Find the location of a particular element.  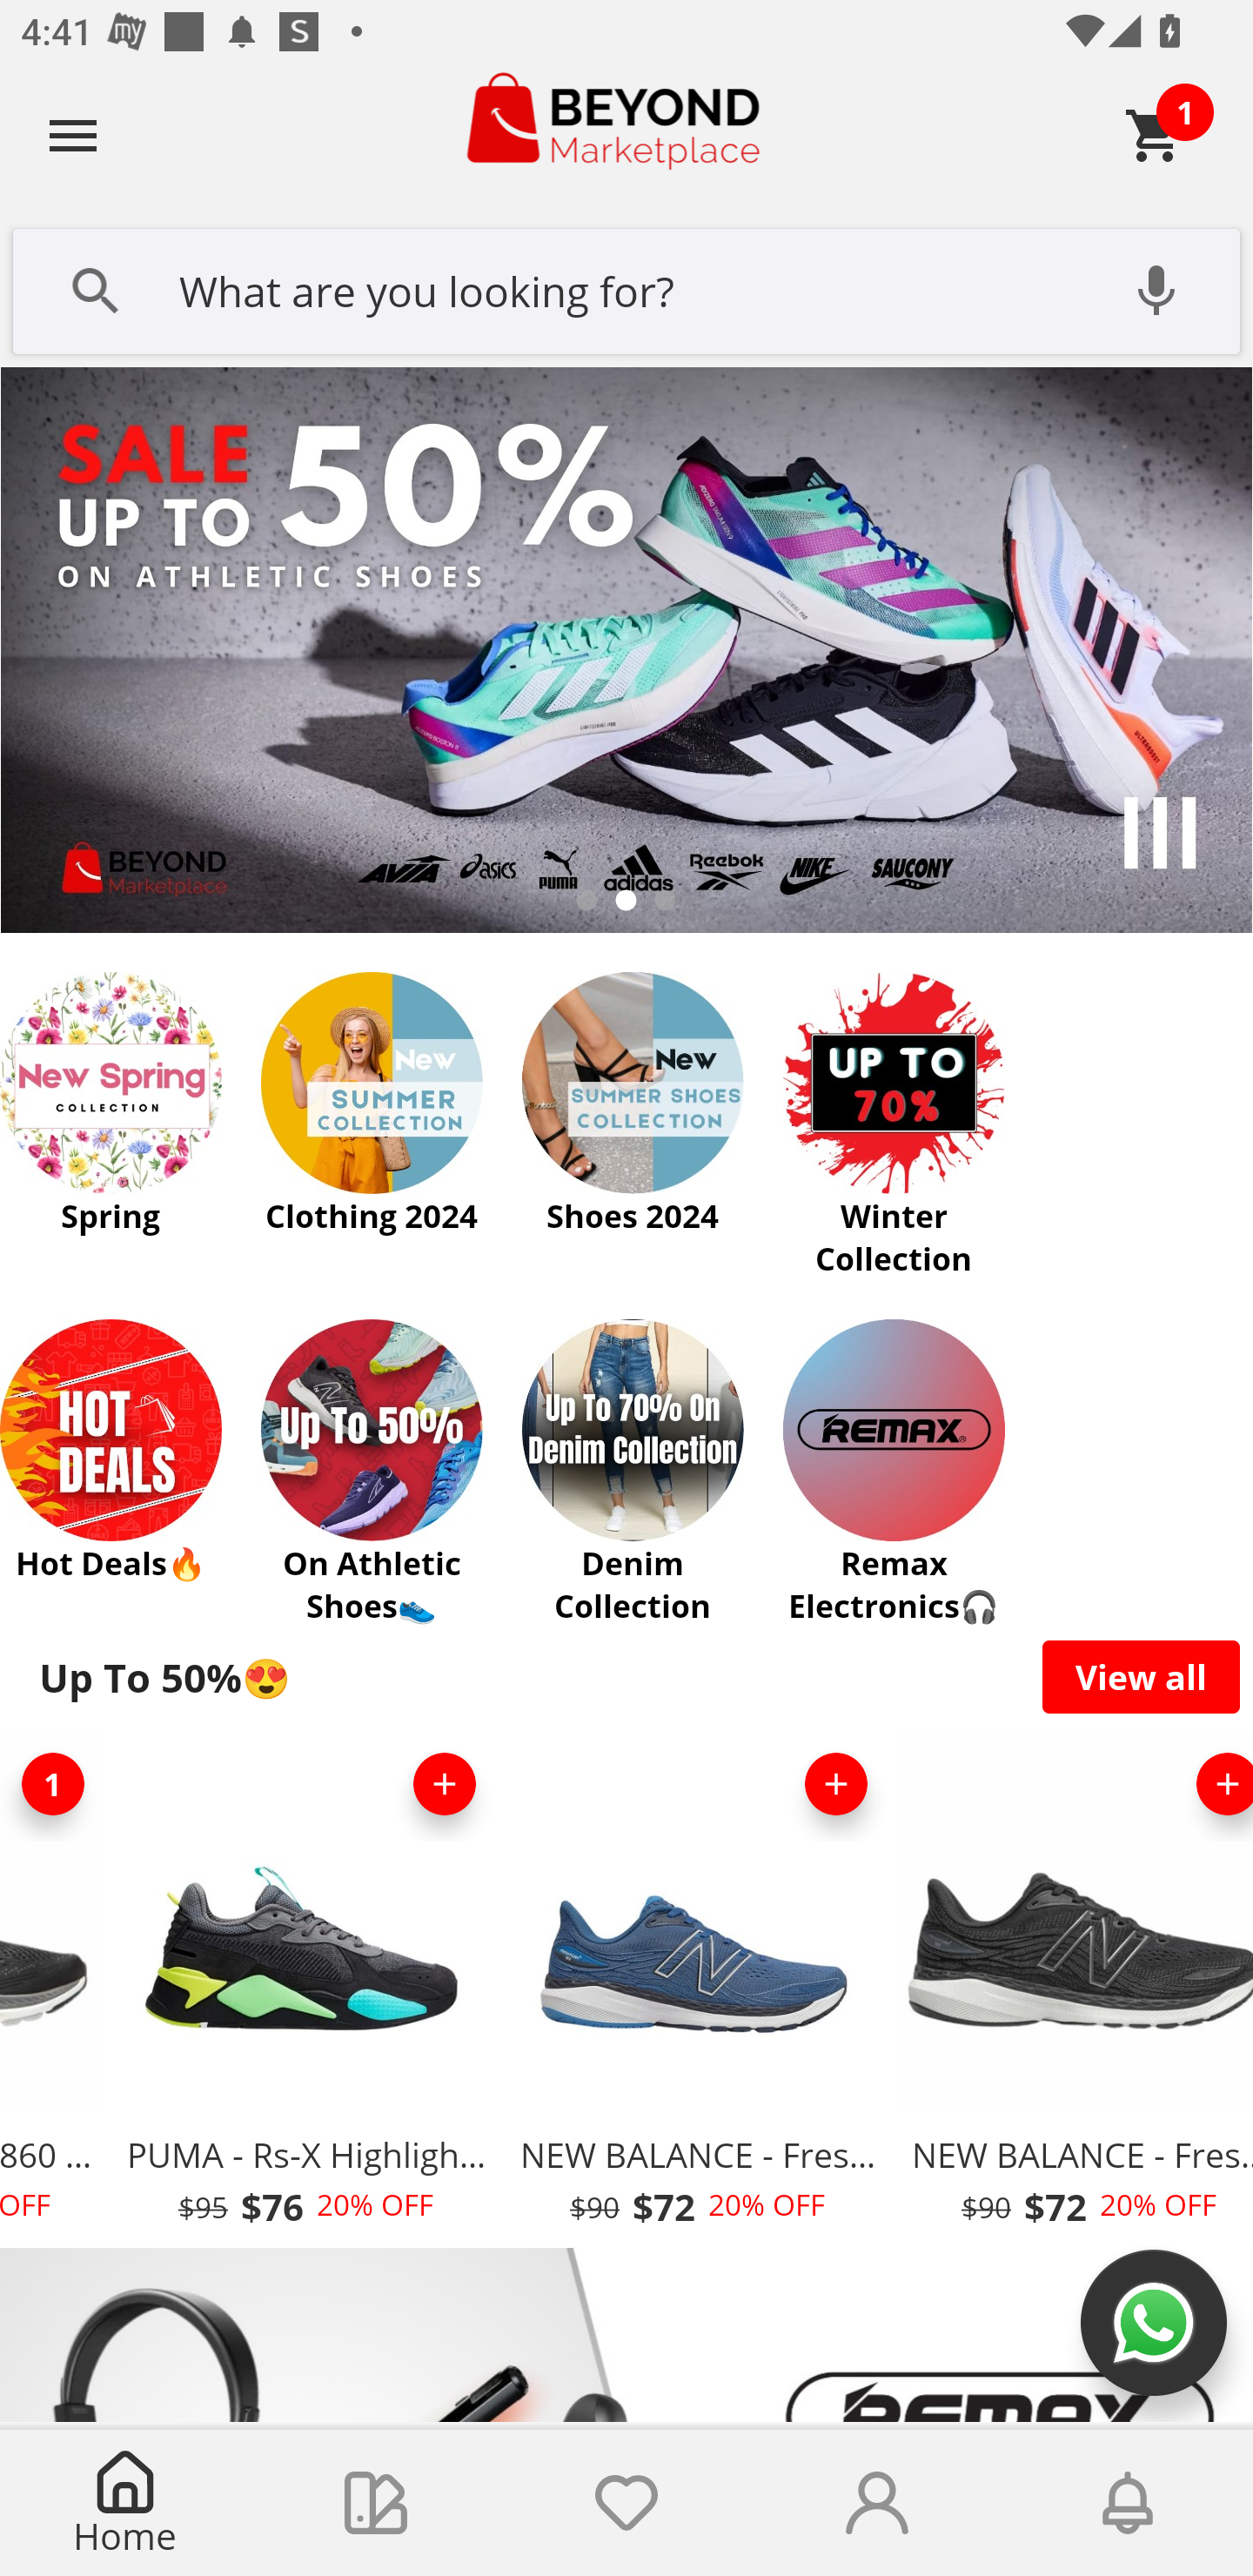

Navigate up is located at coordinates (73, 135).